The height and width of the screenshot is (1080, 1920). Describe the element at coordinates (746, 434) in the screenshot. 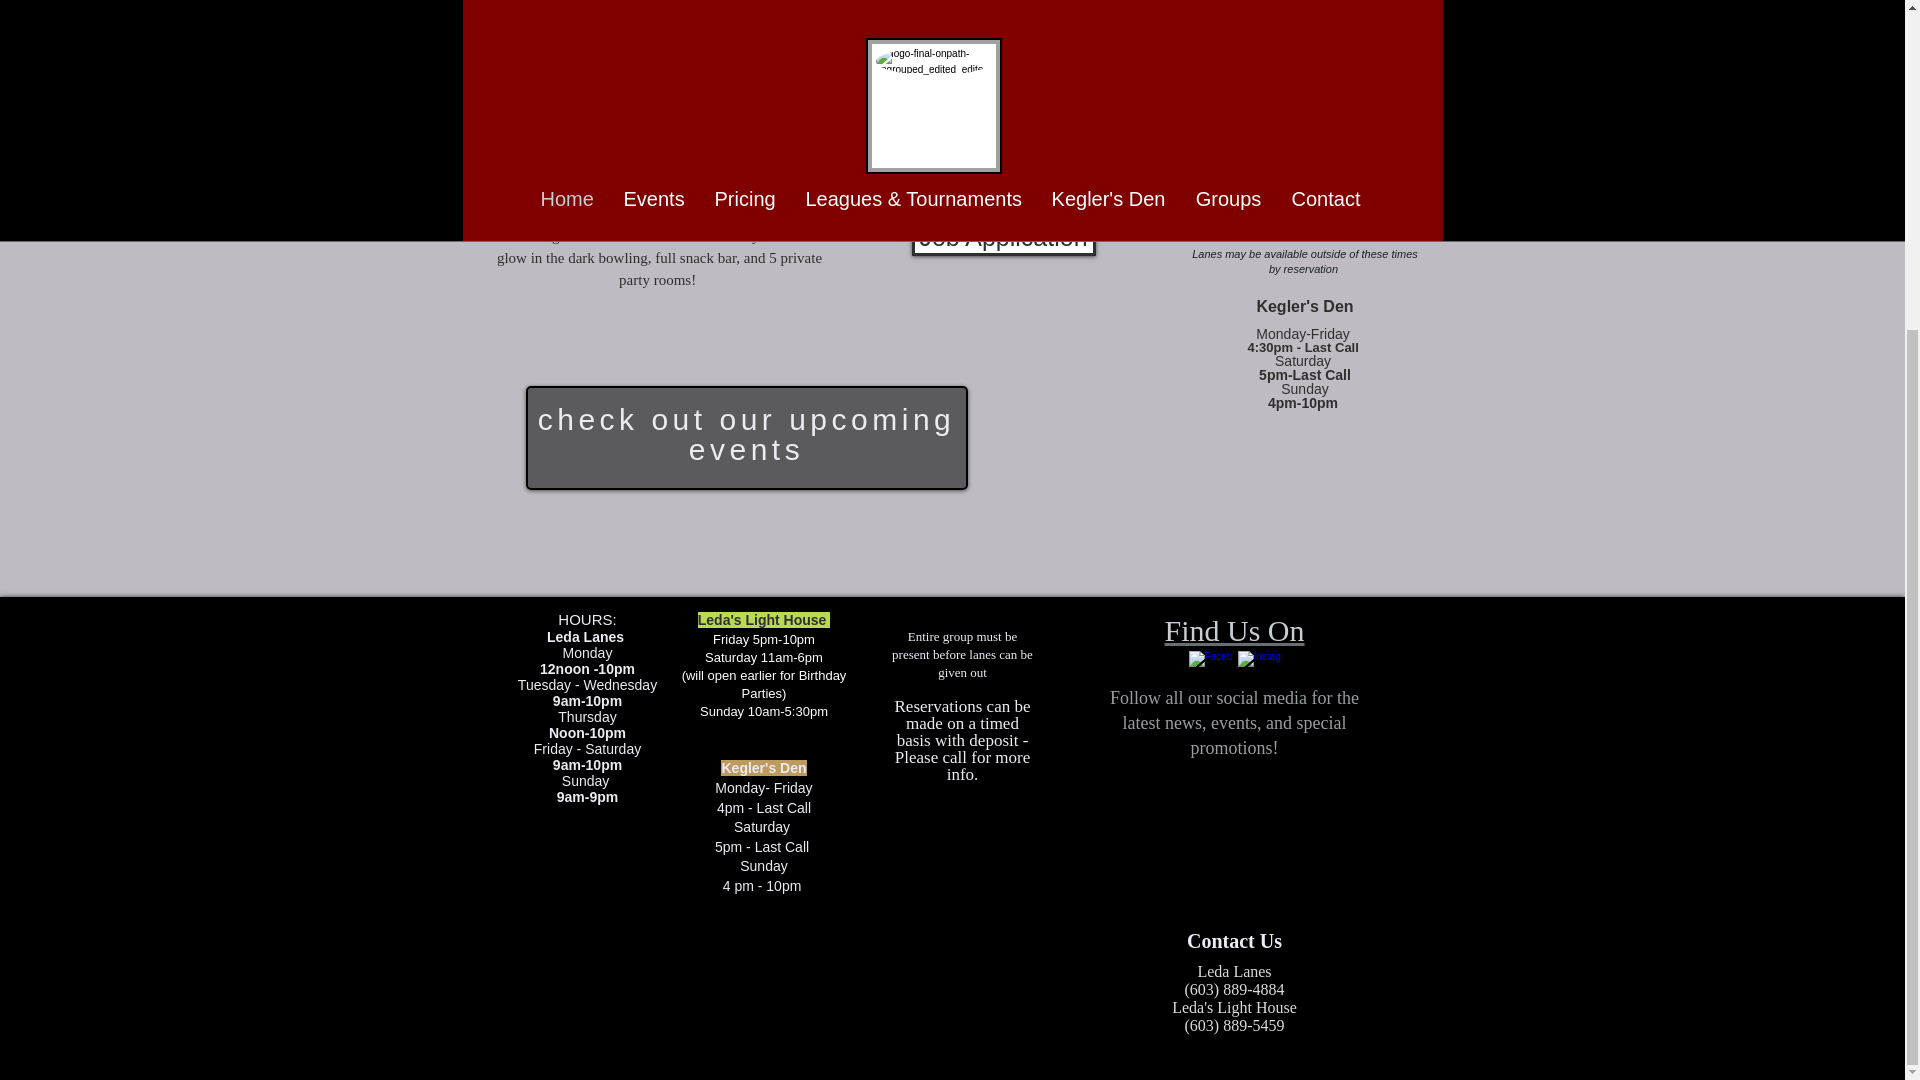

I see `check out our upcoming events` at that location.